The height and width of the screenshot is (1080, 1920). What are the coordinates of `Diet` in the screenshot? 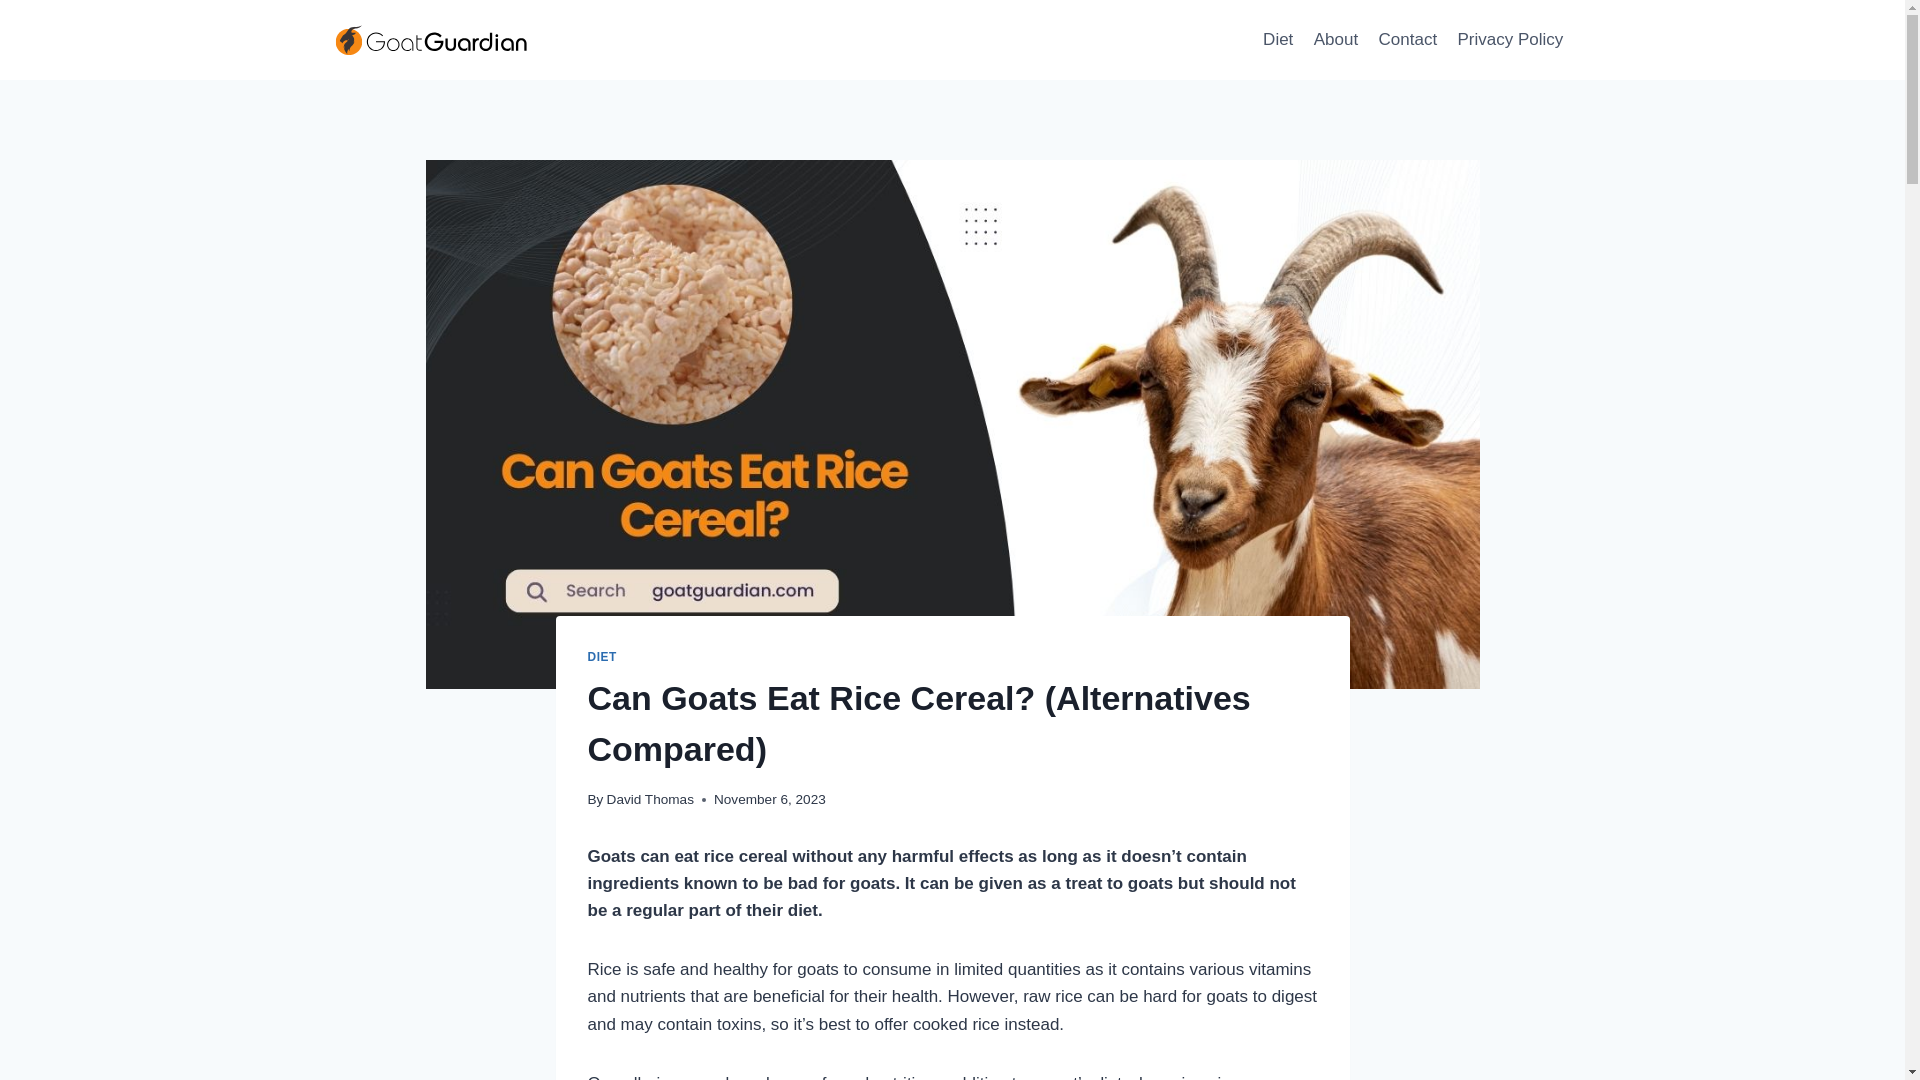 It's located at (1278, 40).